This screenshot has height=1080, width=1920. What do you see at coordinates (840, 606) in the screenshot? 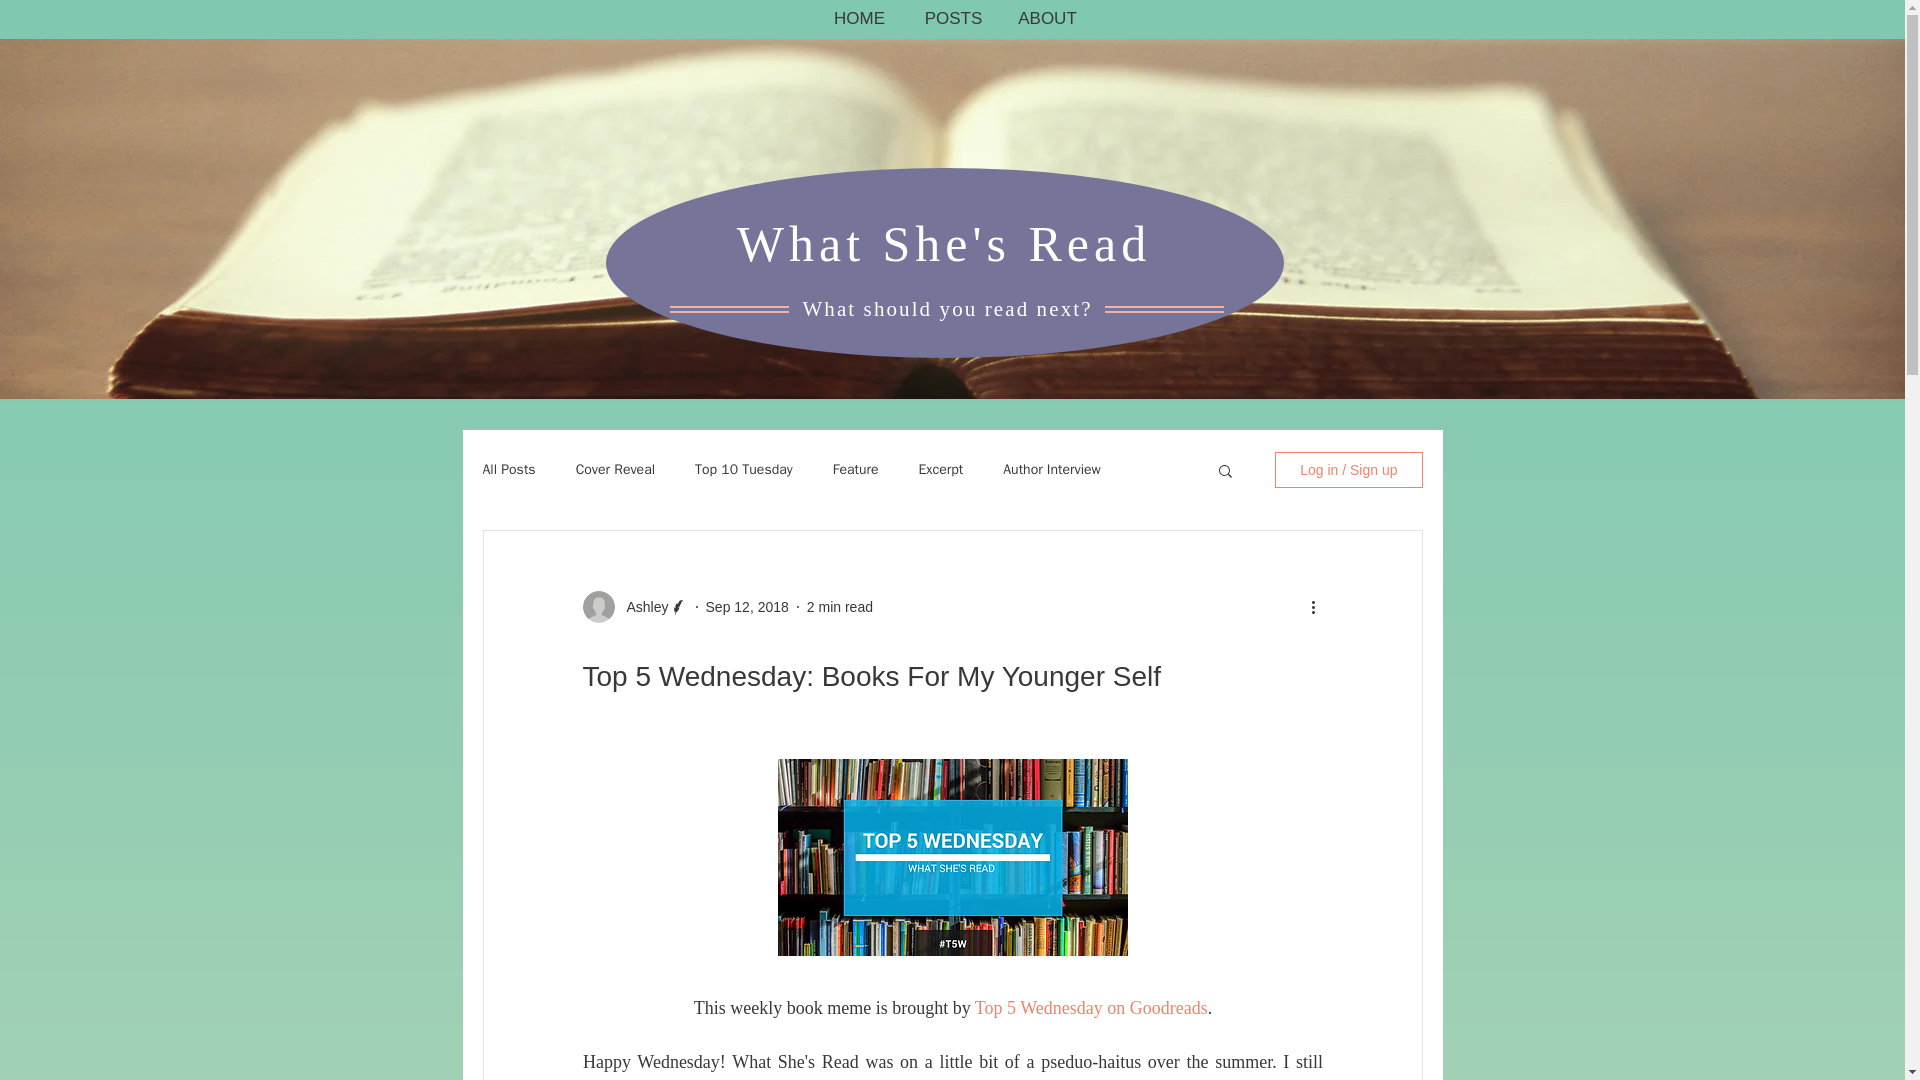
I see `2 min read` at bounding box center [840, 606].